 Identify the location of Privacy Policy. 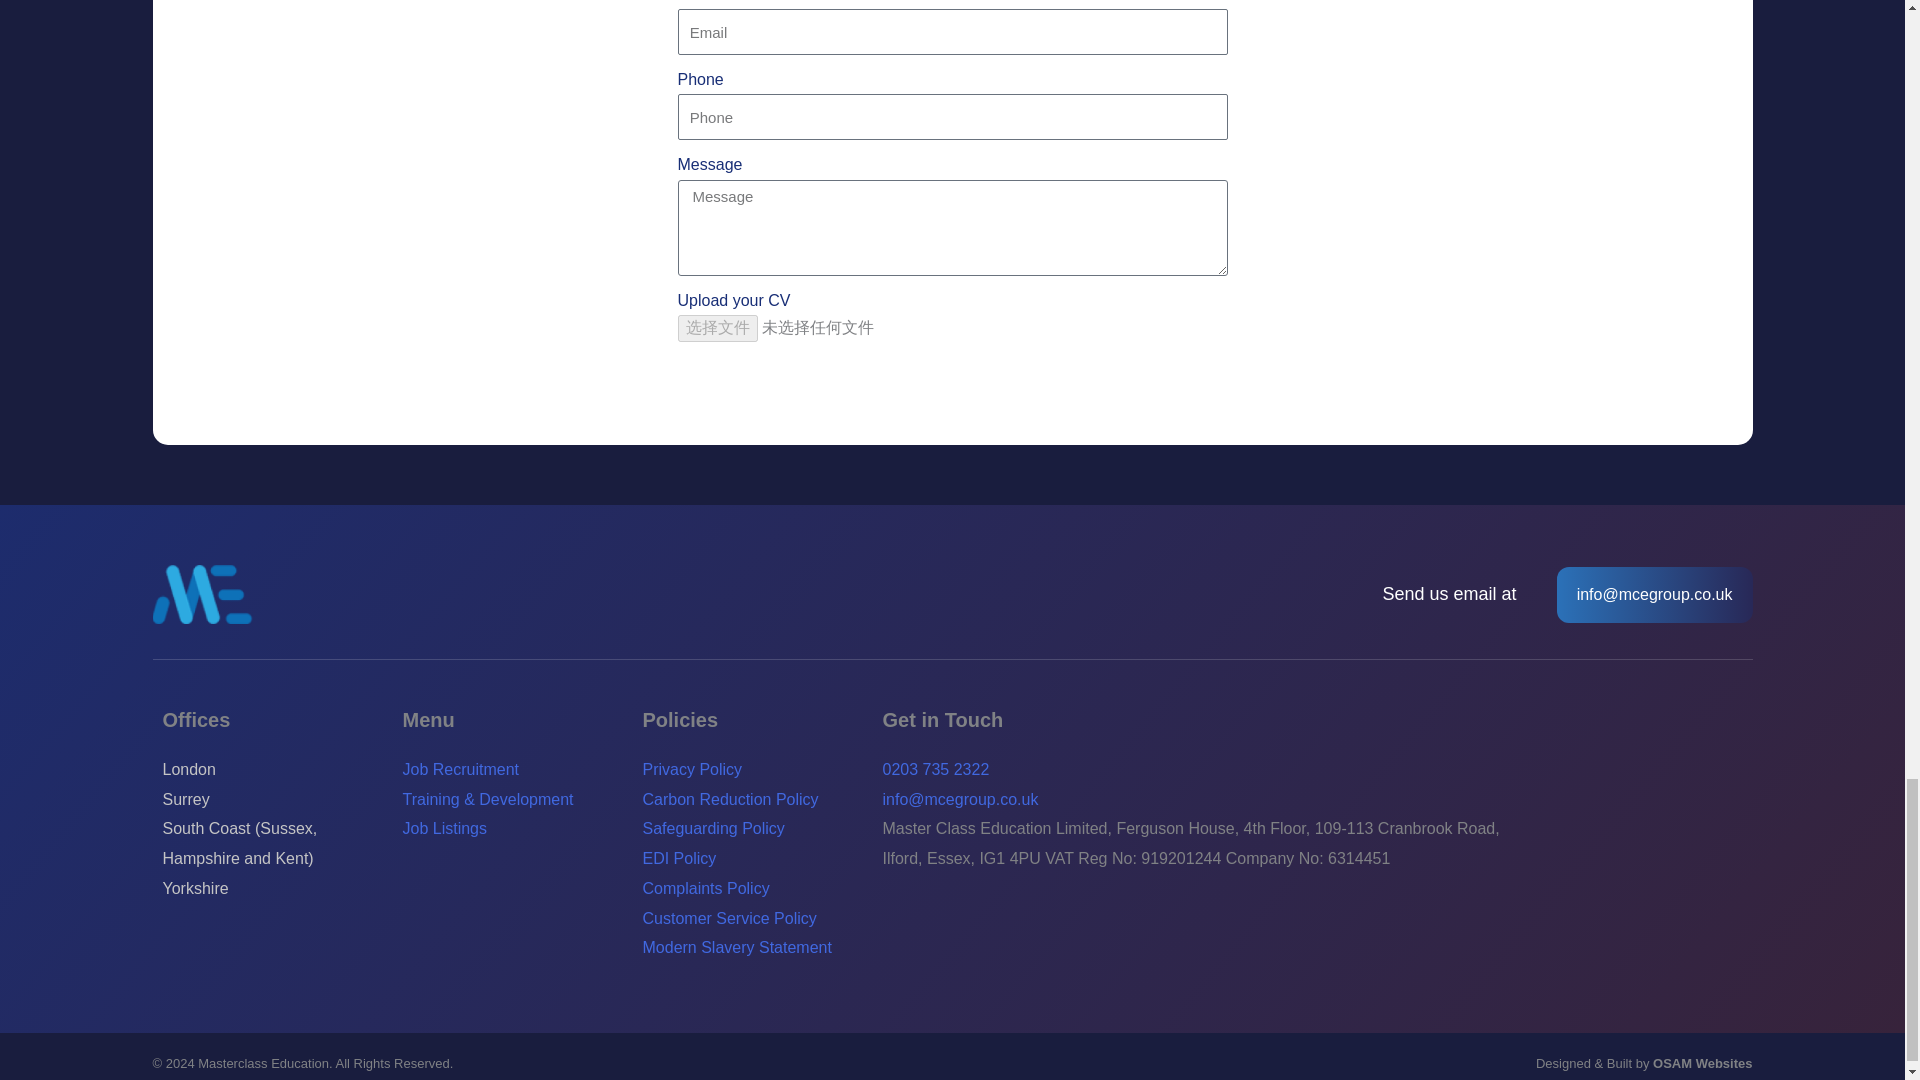
(752, 770).